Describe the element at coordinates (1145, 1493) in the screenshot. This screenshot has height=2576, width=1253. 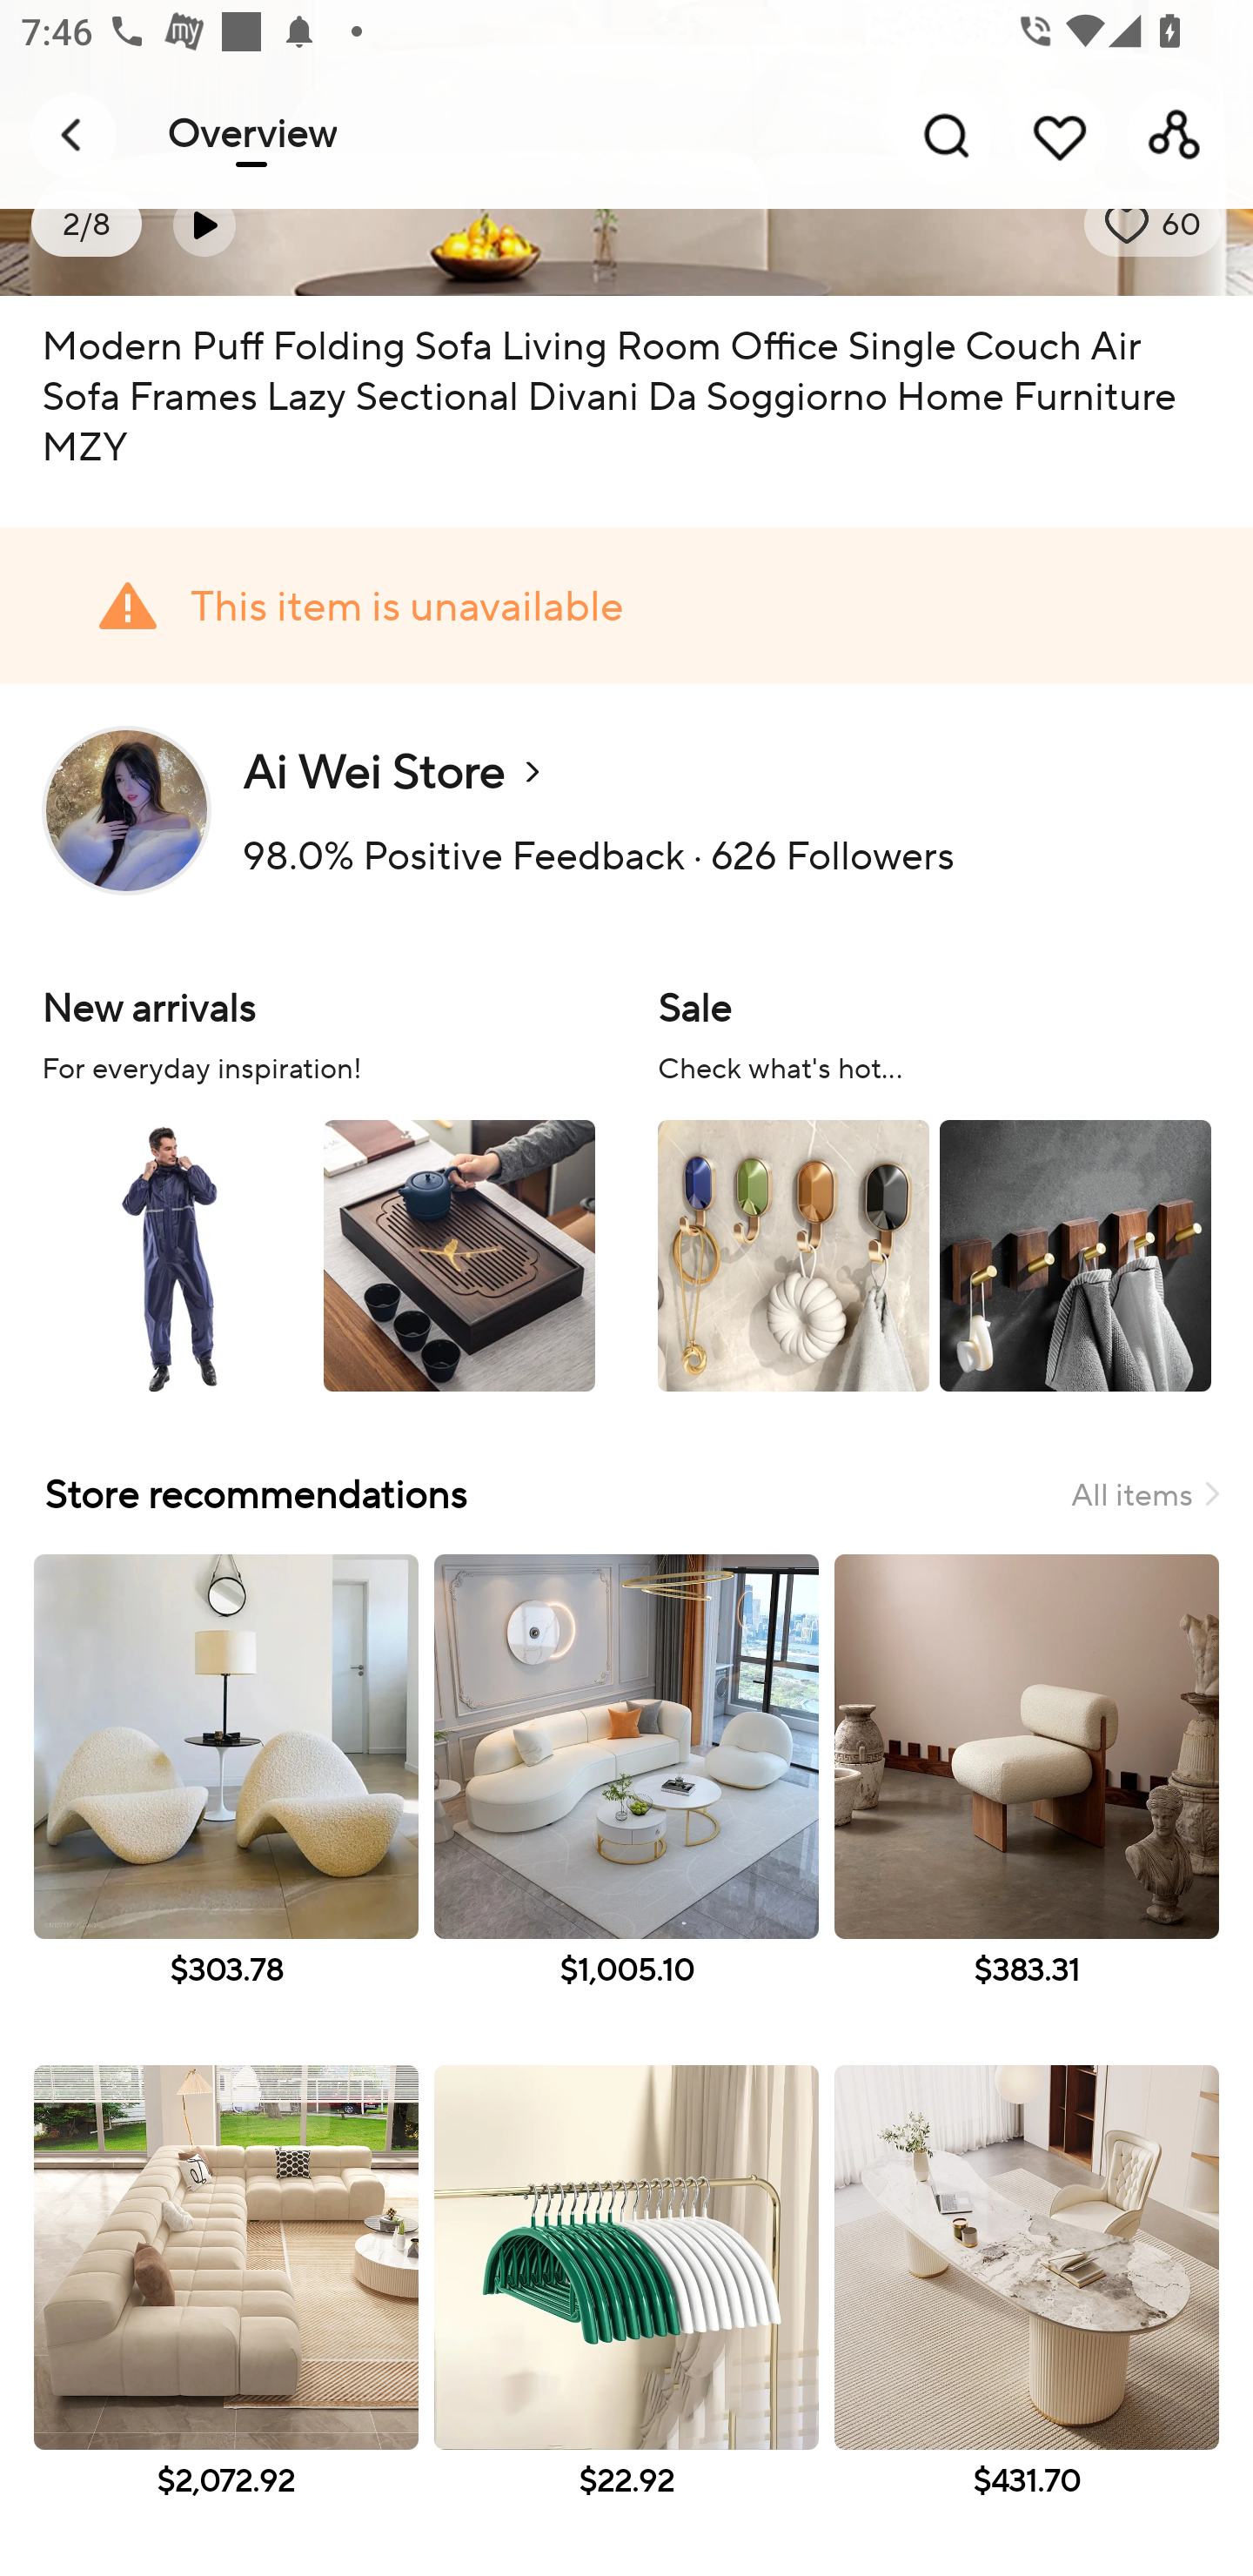
I see `All items` at that location.